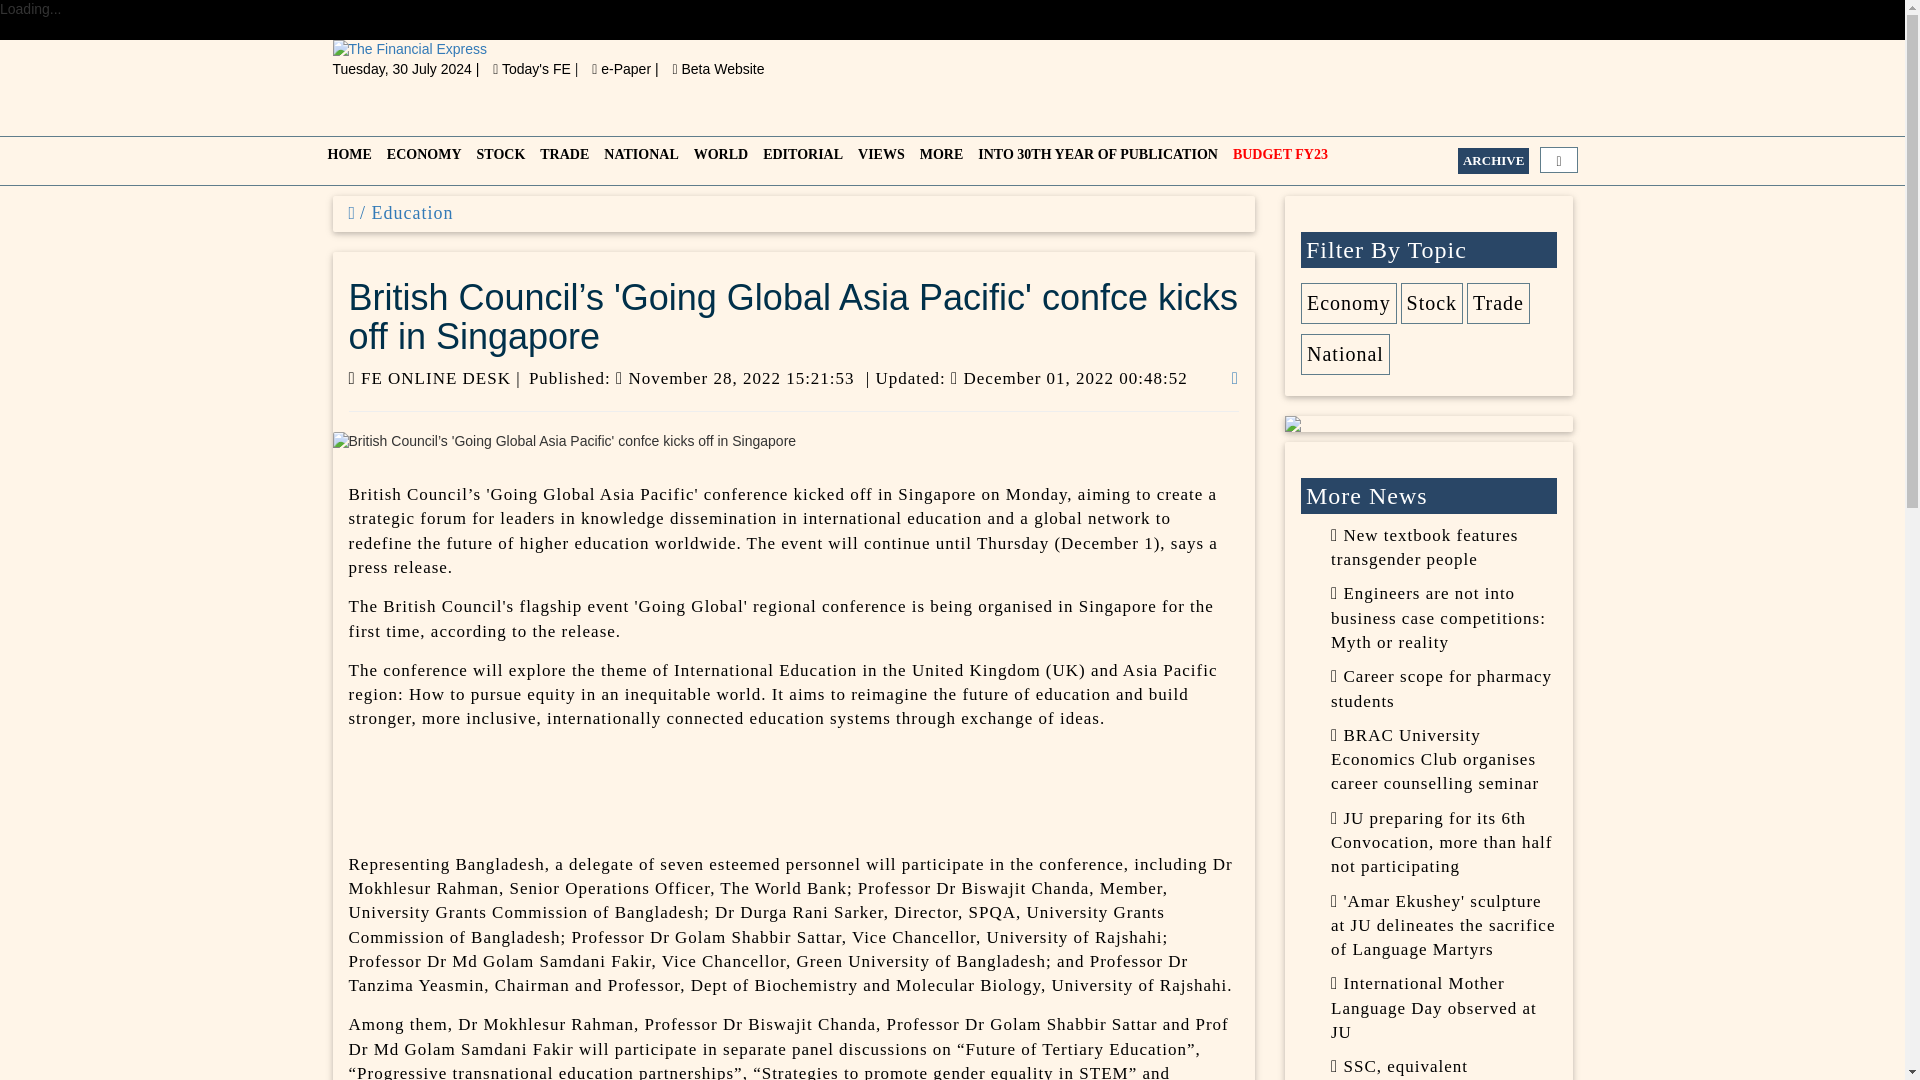 The width and height of the screenshot is (1920, 1080). Describe the element at coordinates (718, 160) in the screenshot. I see `WORLD` at that location.